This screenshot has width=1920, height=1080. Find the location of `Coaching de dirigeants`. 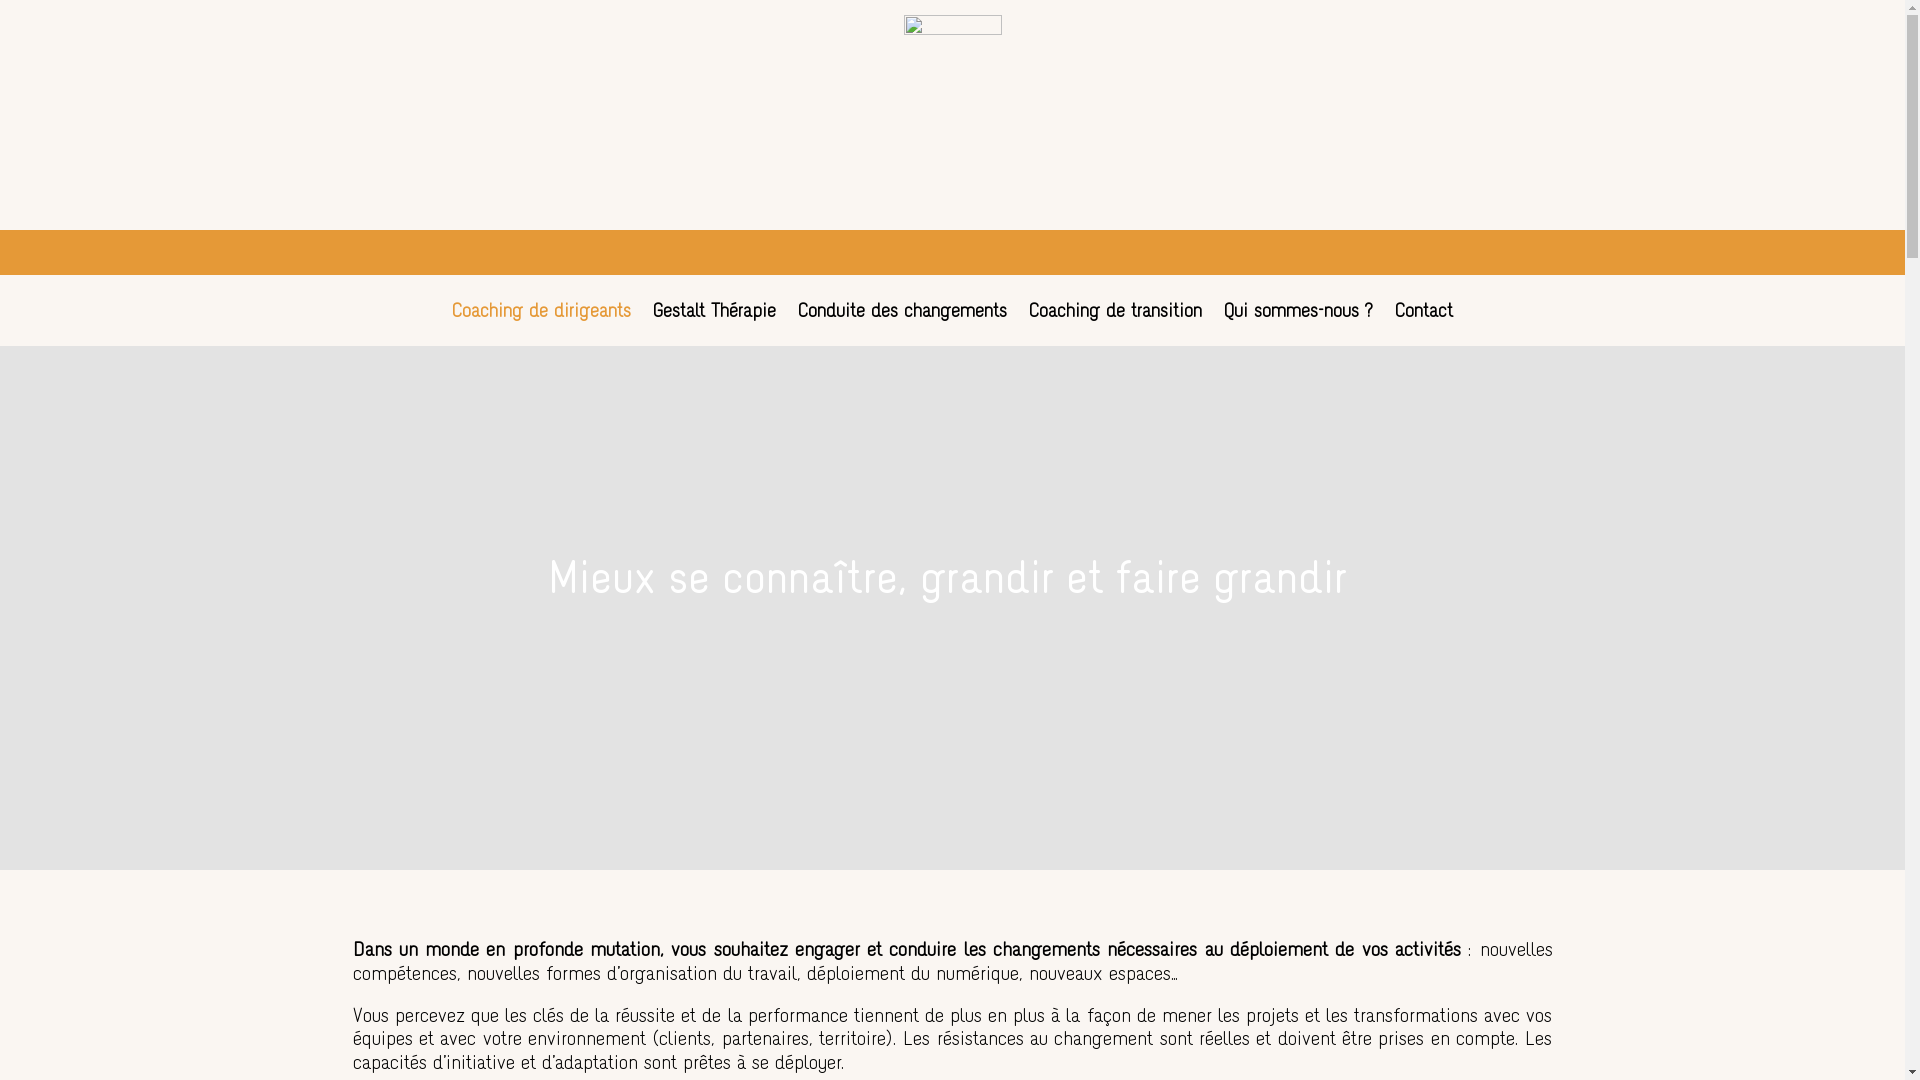

Coaching de dirigeants is located at coordinates (542, 323).